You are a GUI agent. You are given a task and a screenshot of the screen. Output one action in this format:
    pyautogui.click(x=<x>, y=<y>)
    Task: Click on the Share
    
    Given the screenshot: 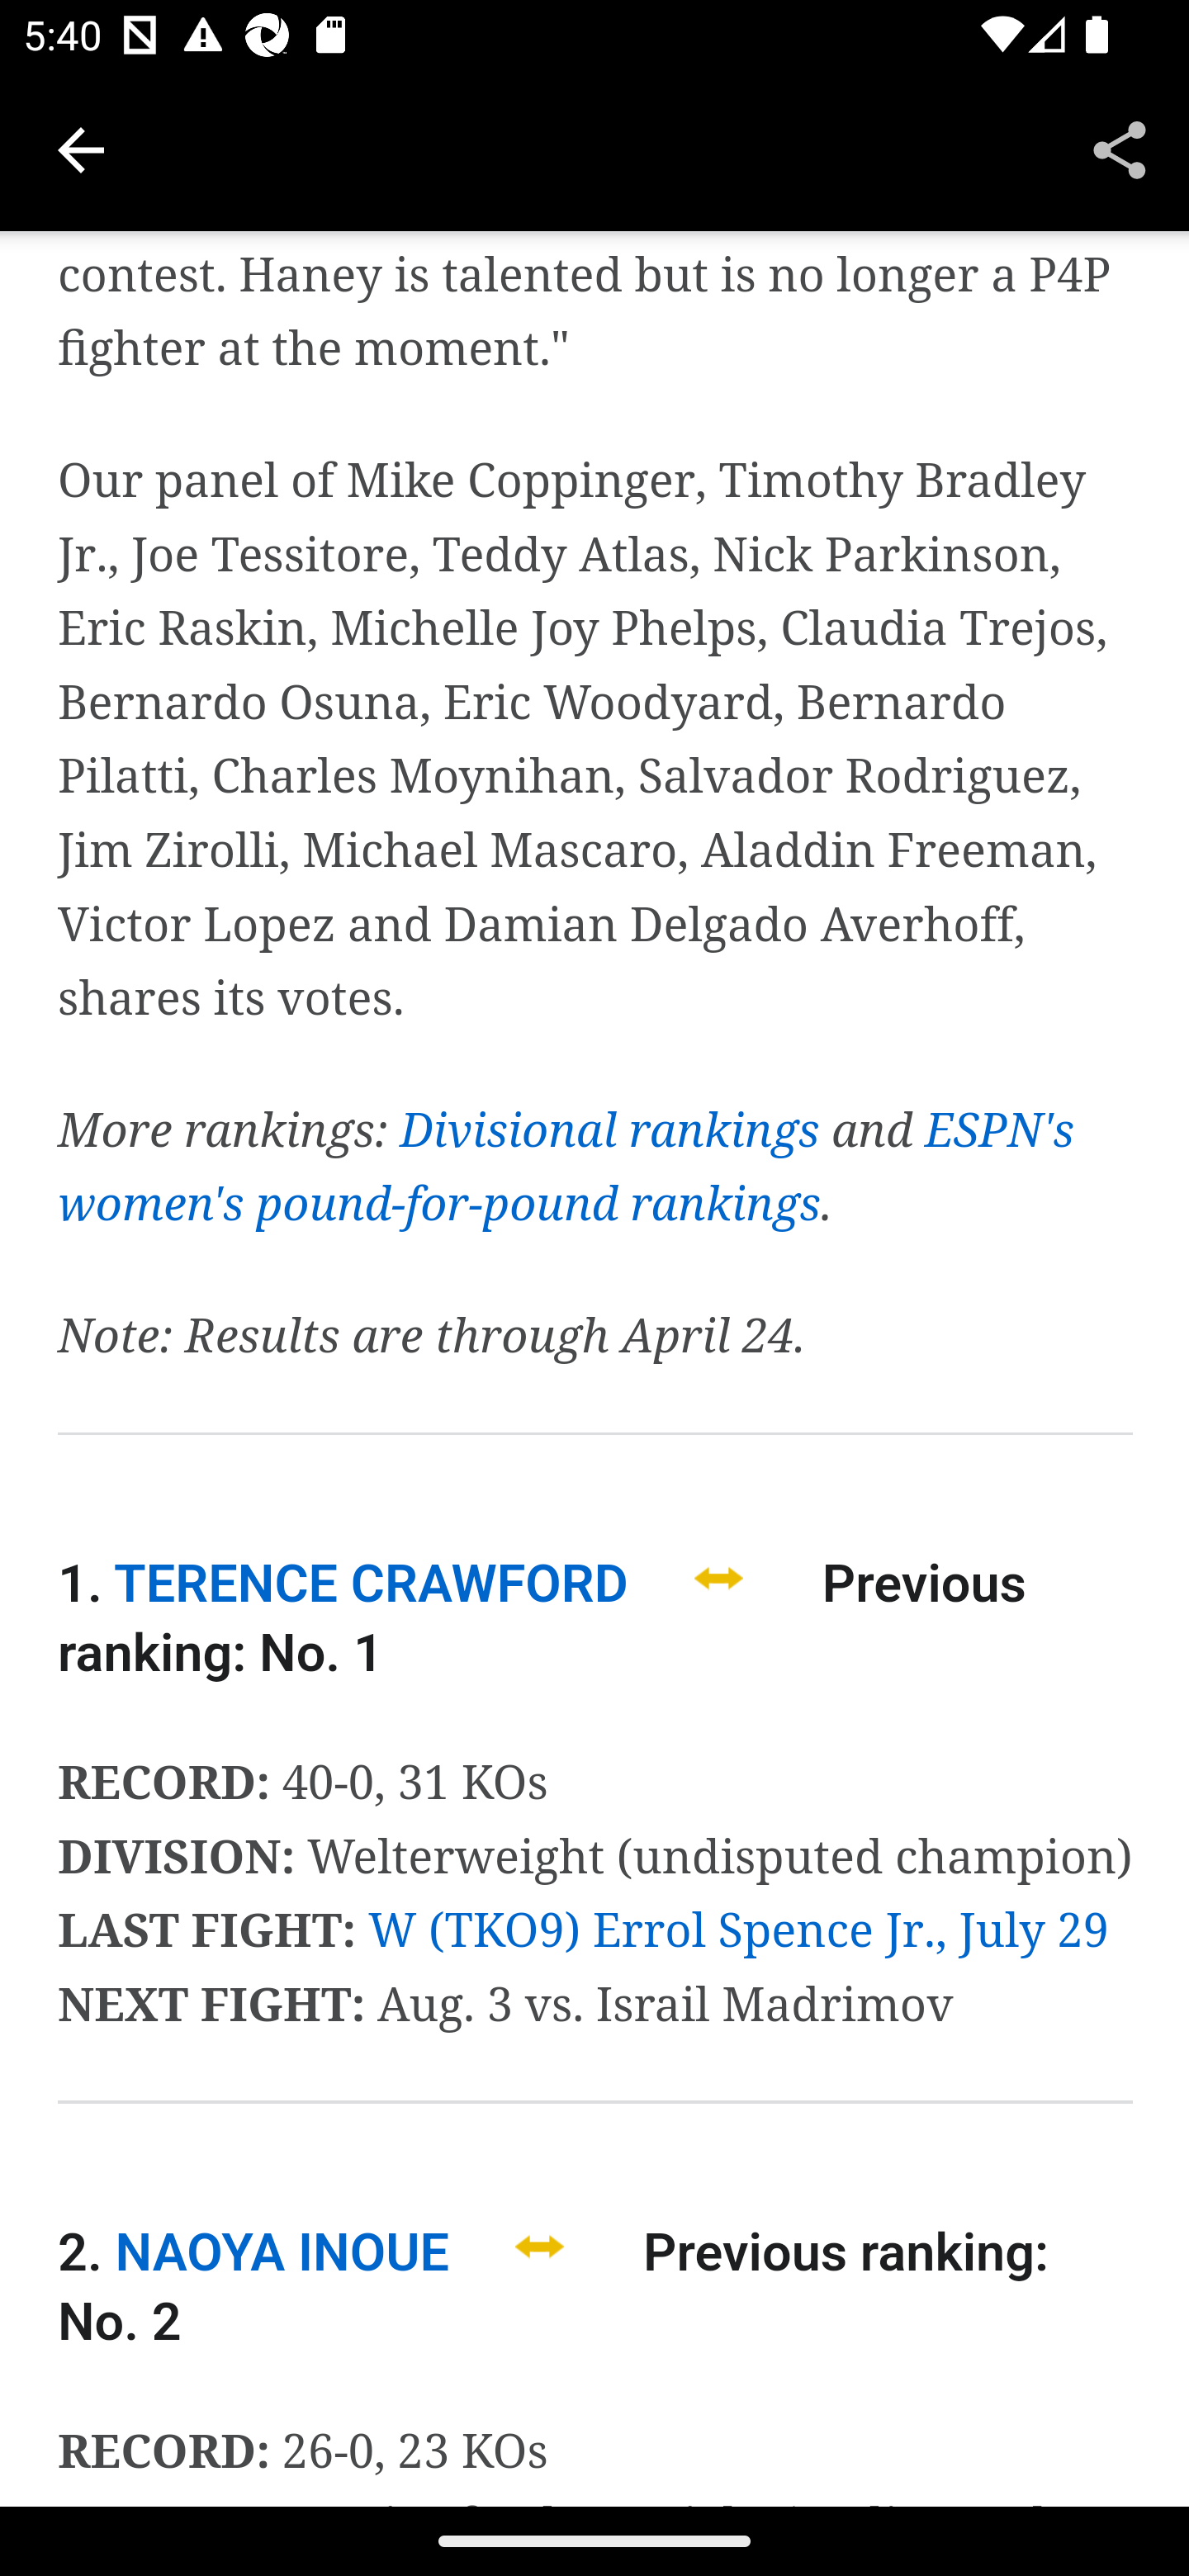 What is the action you would take?
    pyautogui.click(x=1120, y=149)
    